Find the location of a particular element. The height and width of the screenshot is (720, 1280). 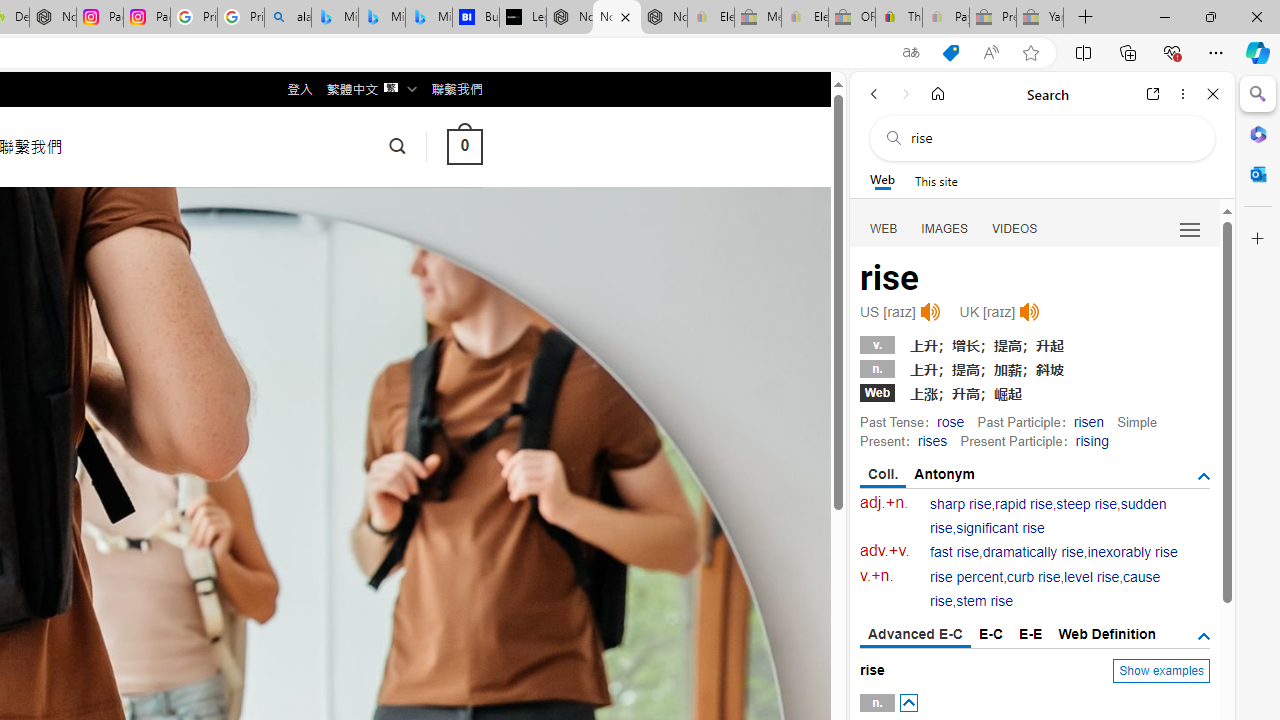

Forward is located at coordinates (906, 94).